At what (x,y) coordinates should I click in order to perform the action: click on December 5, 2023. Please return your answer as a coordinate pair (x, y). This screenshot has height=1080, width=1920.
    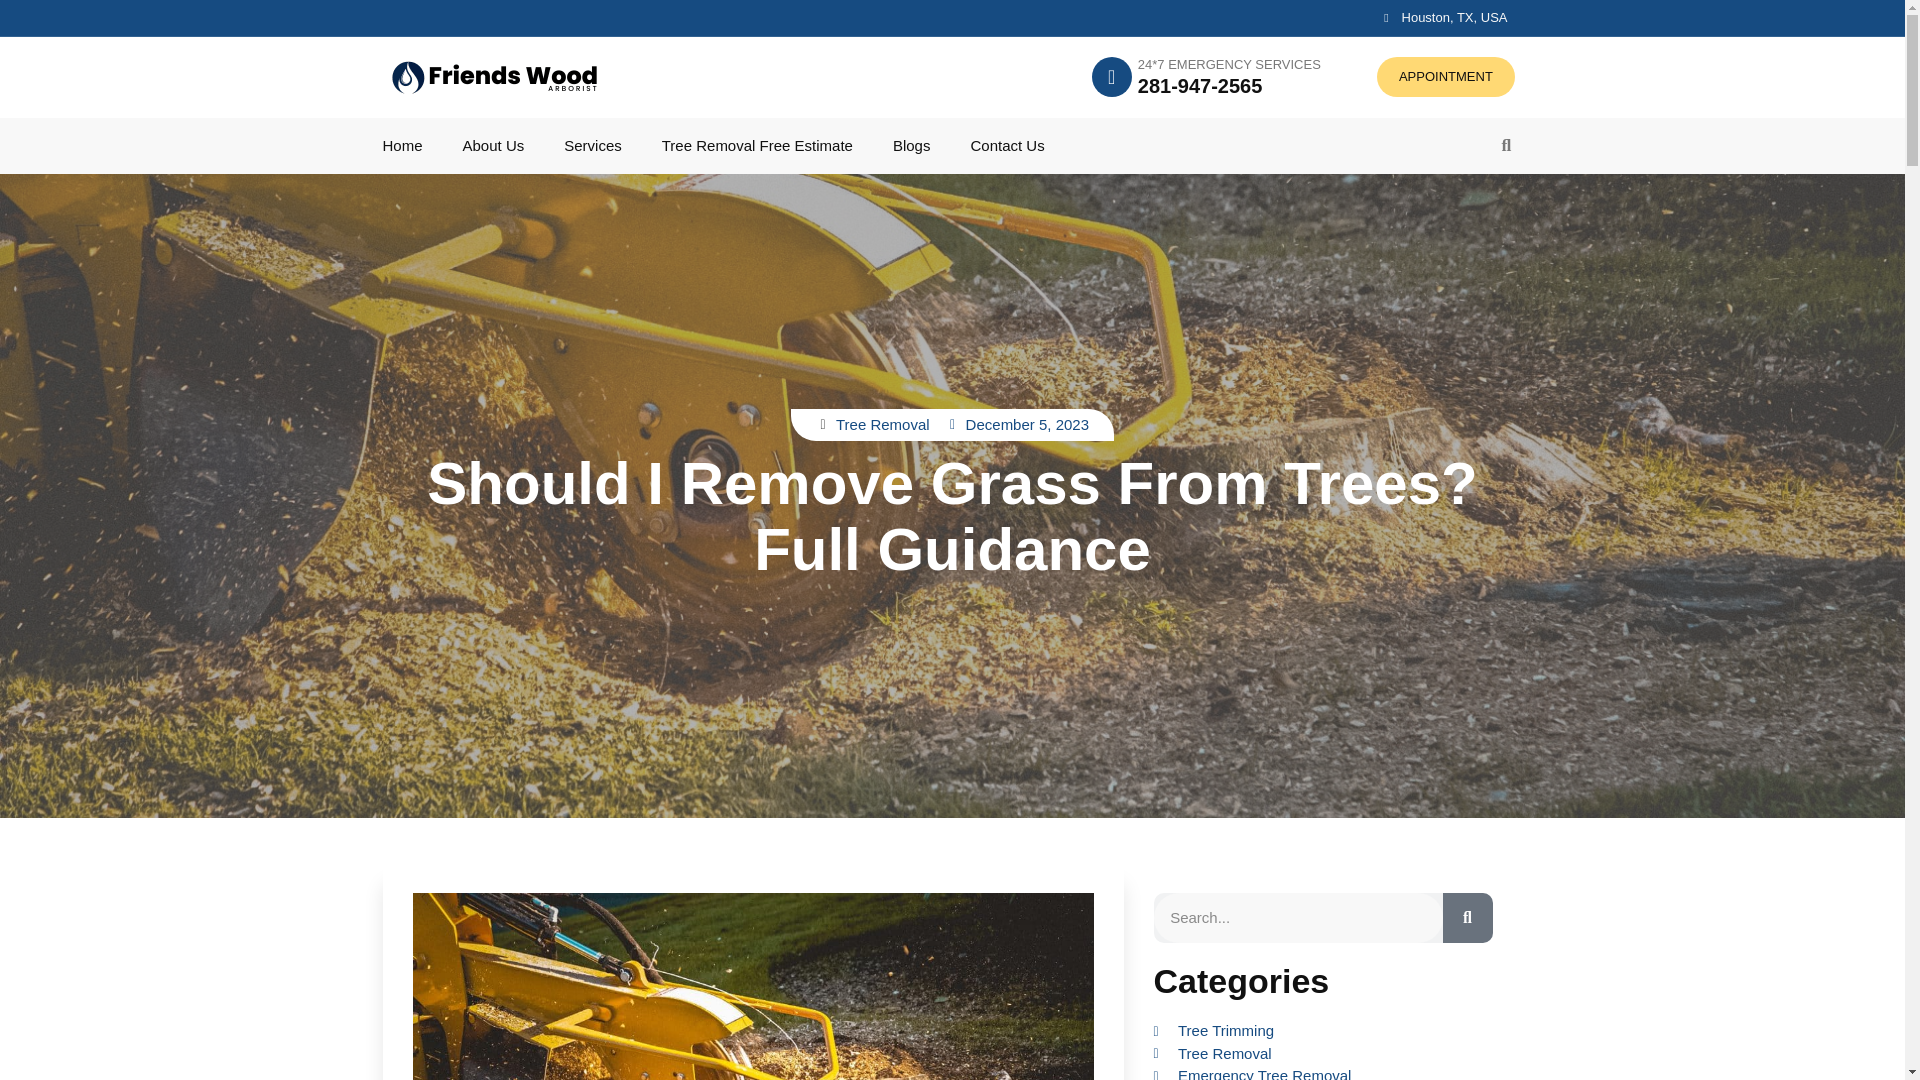
    Looking at the image, I should click on (1017, 425).